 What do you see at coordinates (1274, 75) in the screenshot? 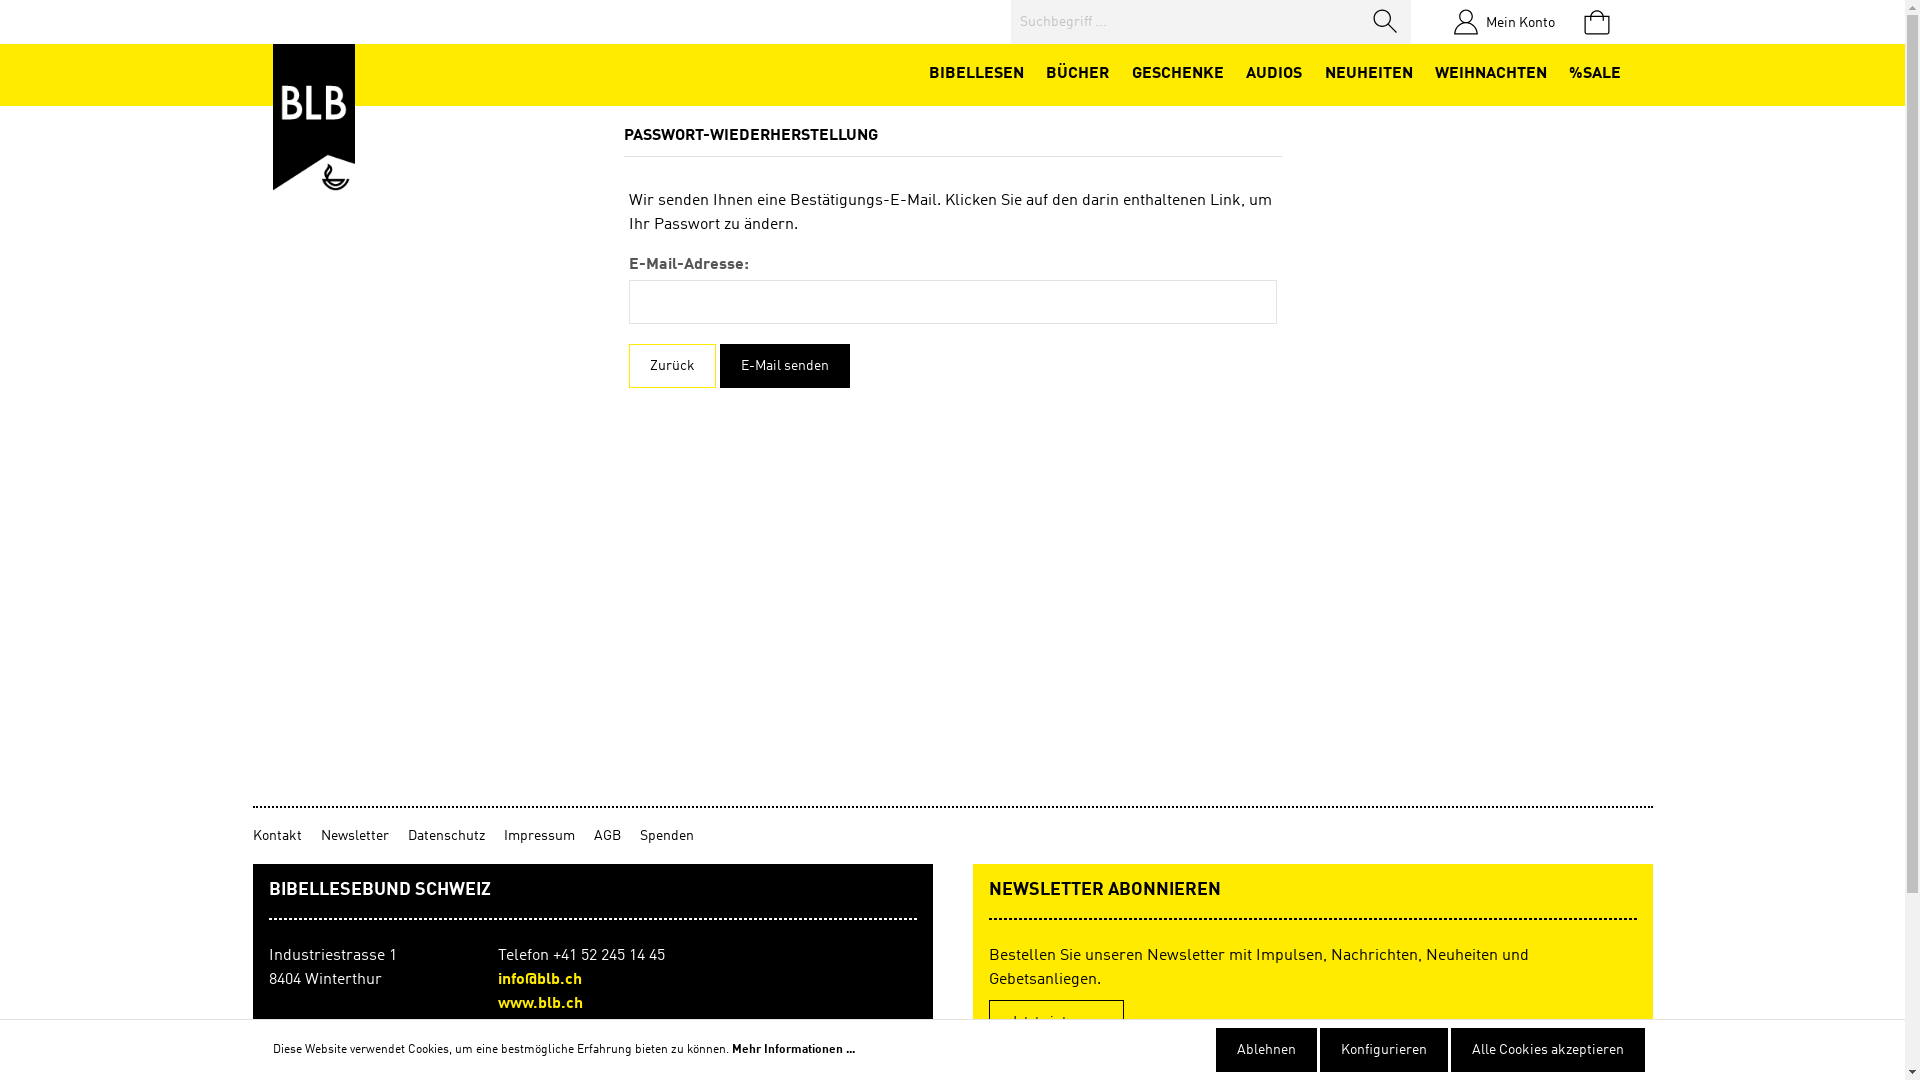
I see `AUDIOS` at bounding box center [1274, 75].